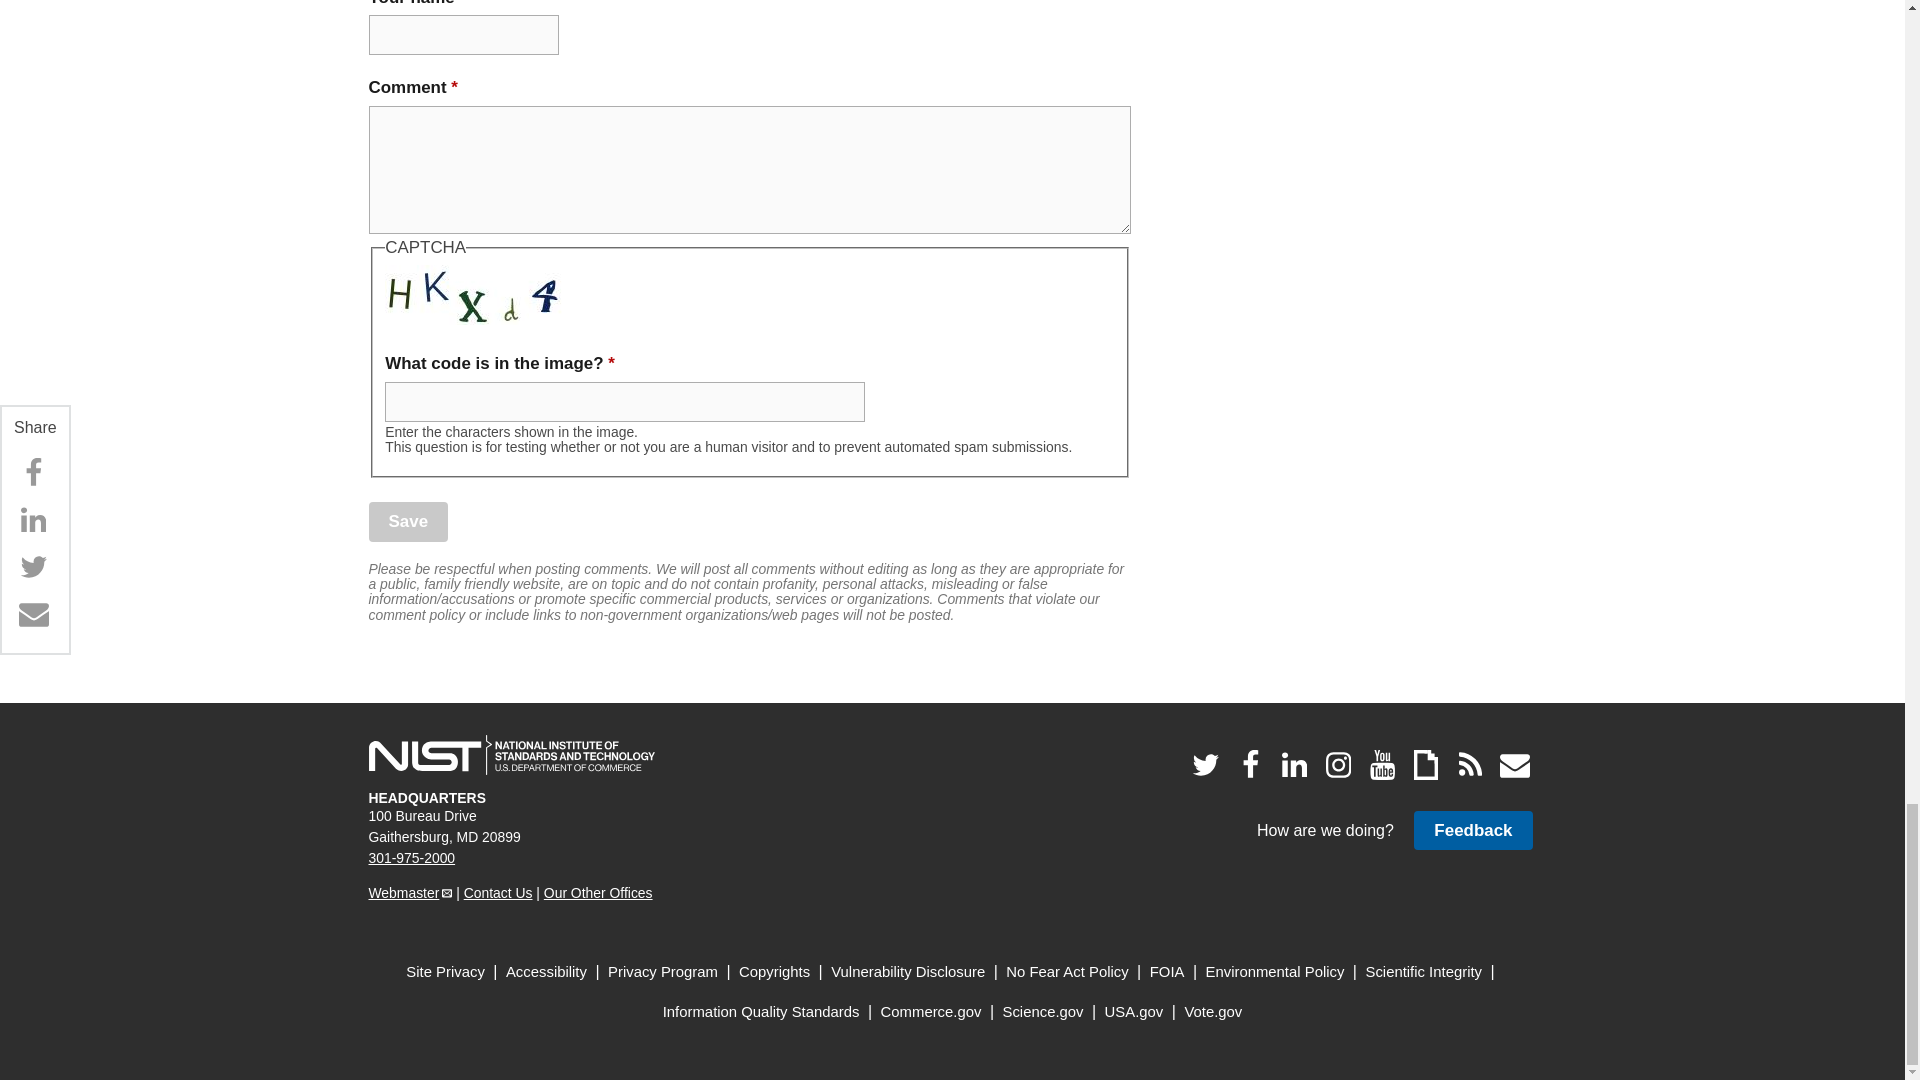  Describe the element at coordinates (1472, 830) in the screenshot. I see `Provide feedback` at that location.